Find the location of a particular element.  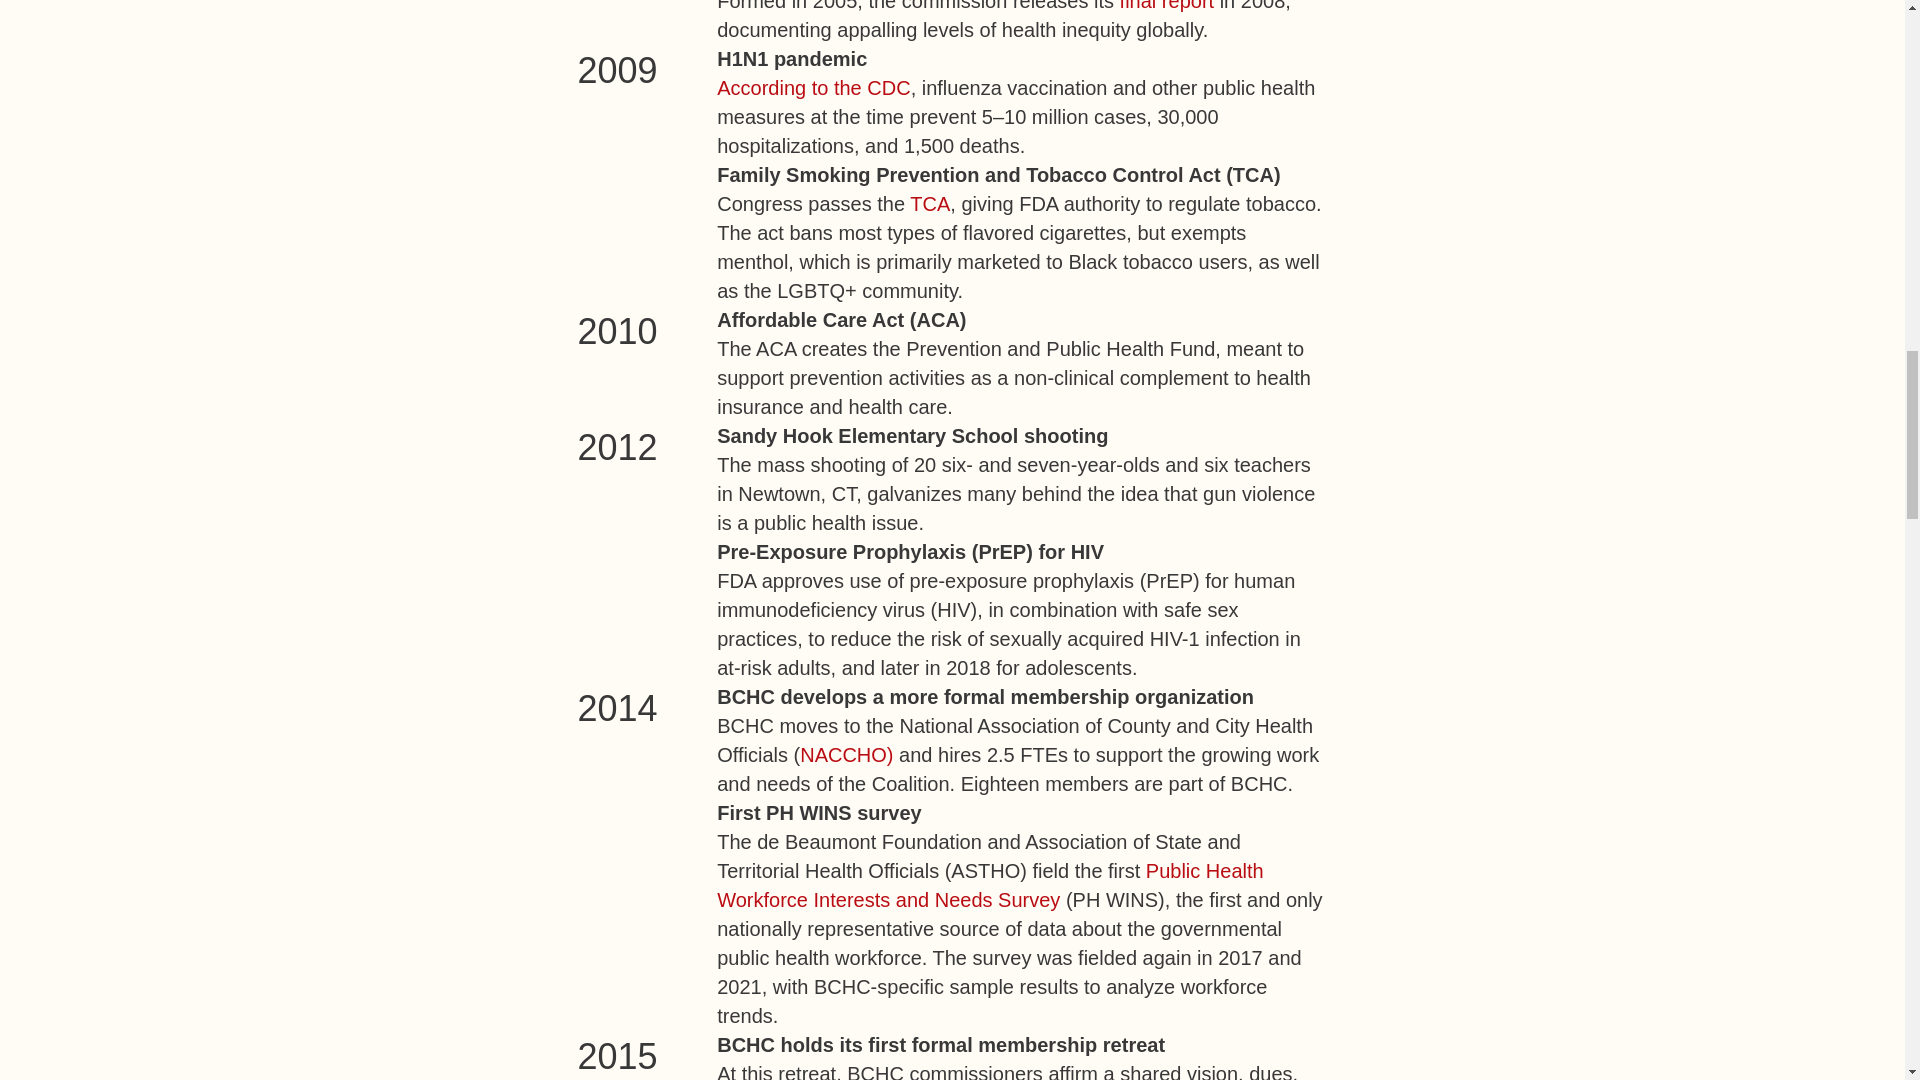

final report is located at coordinates (1167, 6).